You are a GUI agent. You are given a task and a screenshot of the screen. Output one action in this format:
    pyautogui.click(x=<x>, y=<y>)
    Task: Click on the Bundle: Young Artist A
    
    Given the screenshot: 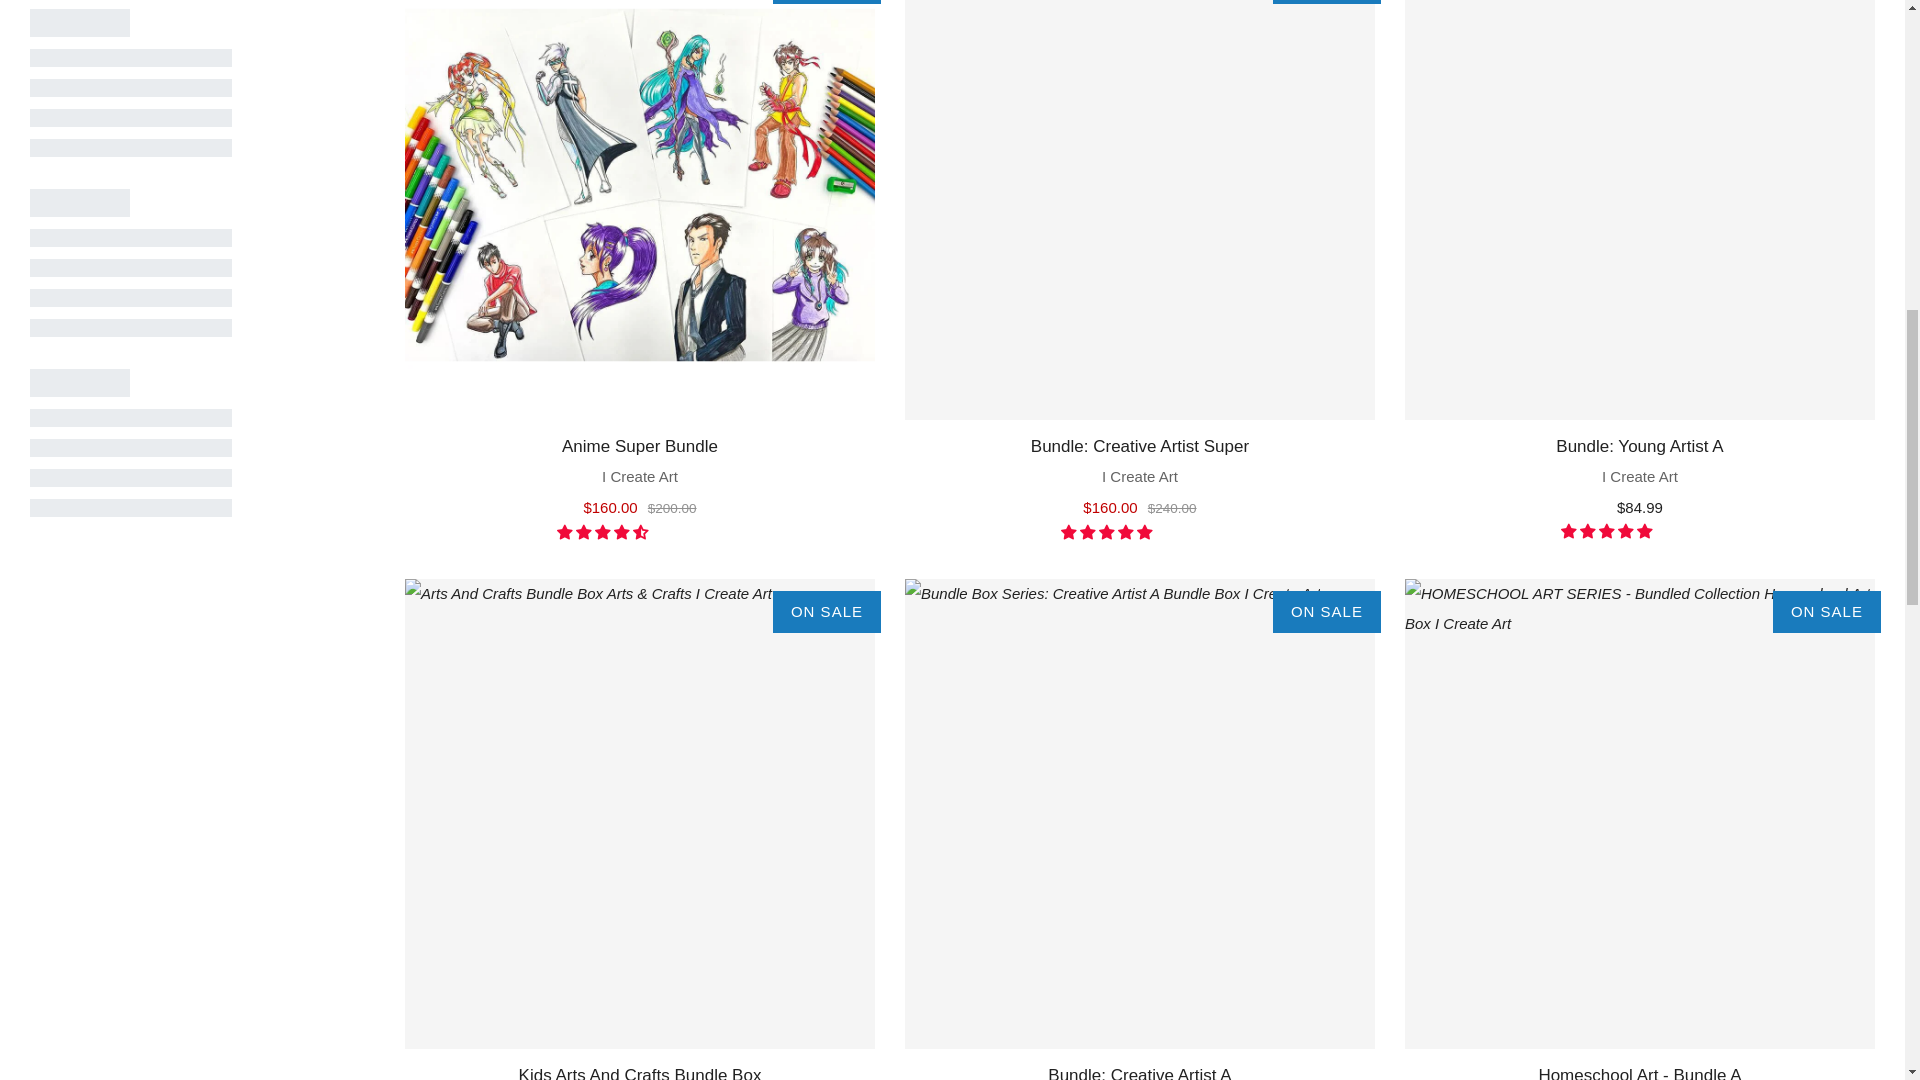 What is the action you would take?
    pyautogui.click(x=1640, y=474)
    